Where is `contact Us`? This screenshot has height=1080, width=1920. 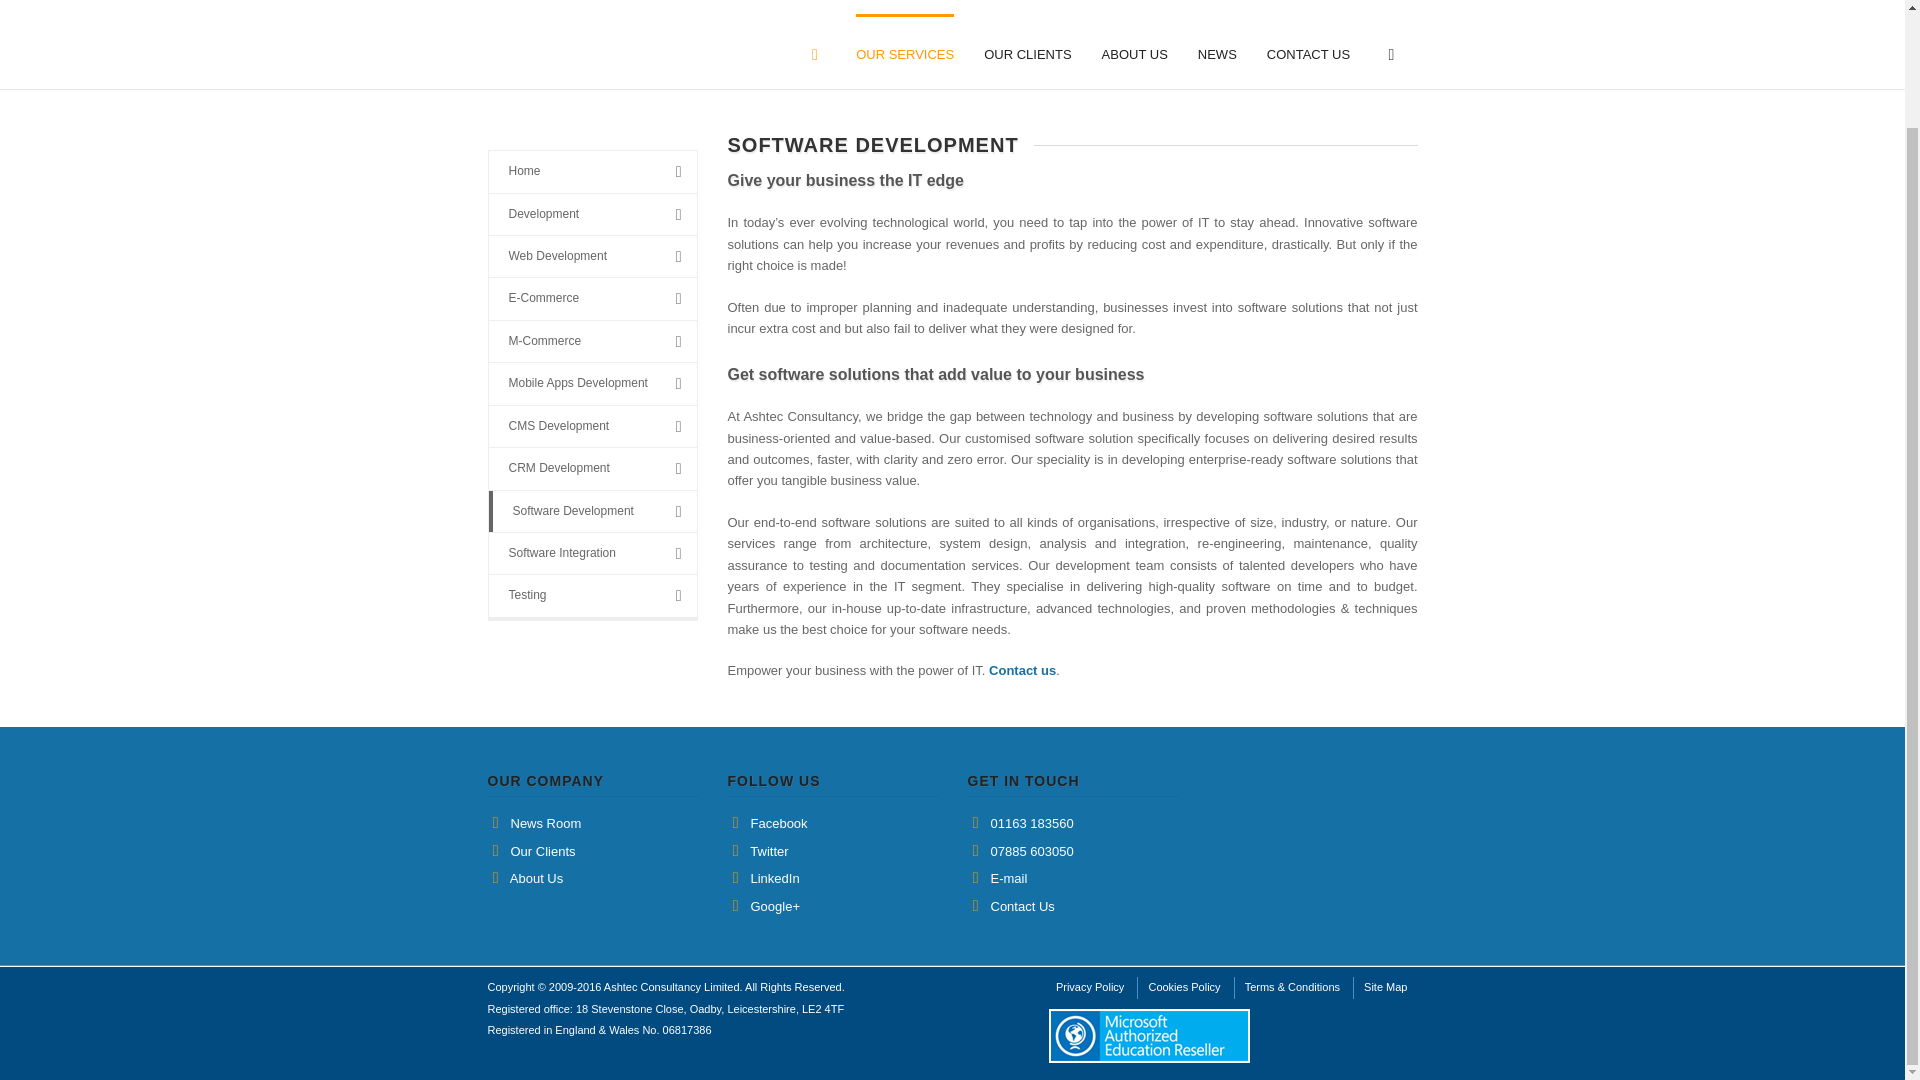 contact Us is located at coordinates (1022, 906).